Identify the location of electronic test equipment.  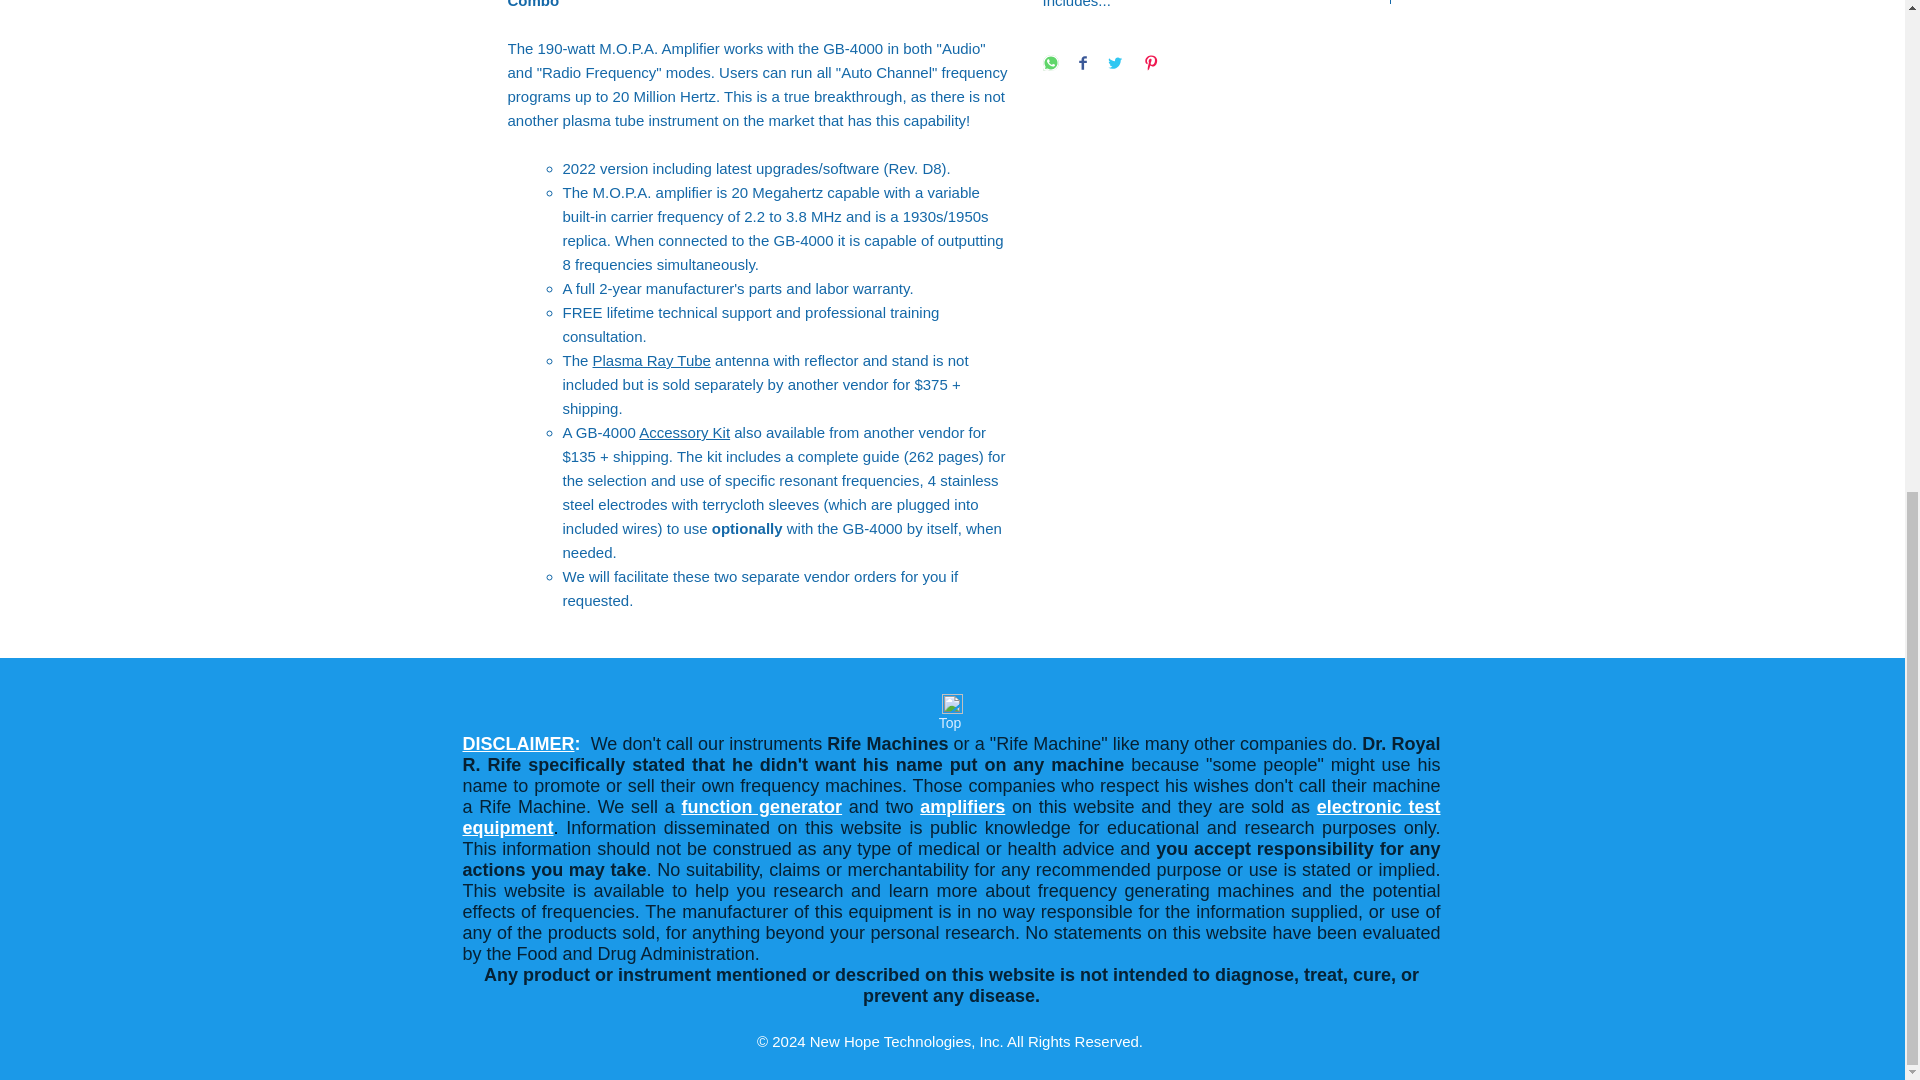
(951, 818).